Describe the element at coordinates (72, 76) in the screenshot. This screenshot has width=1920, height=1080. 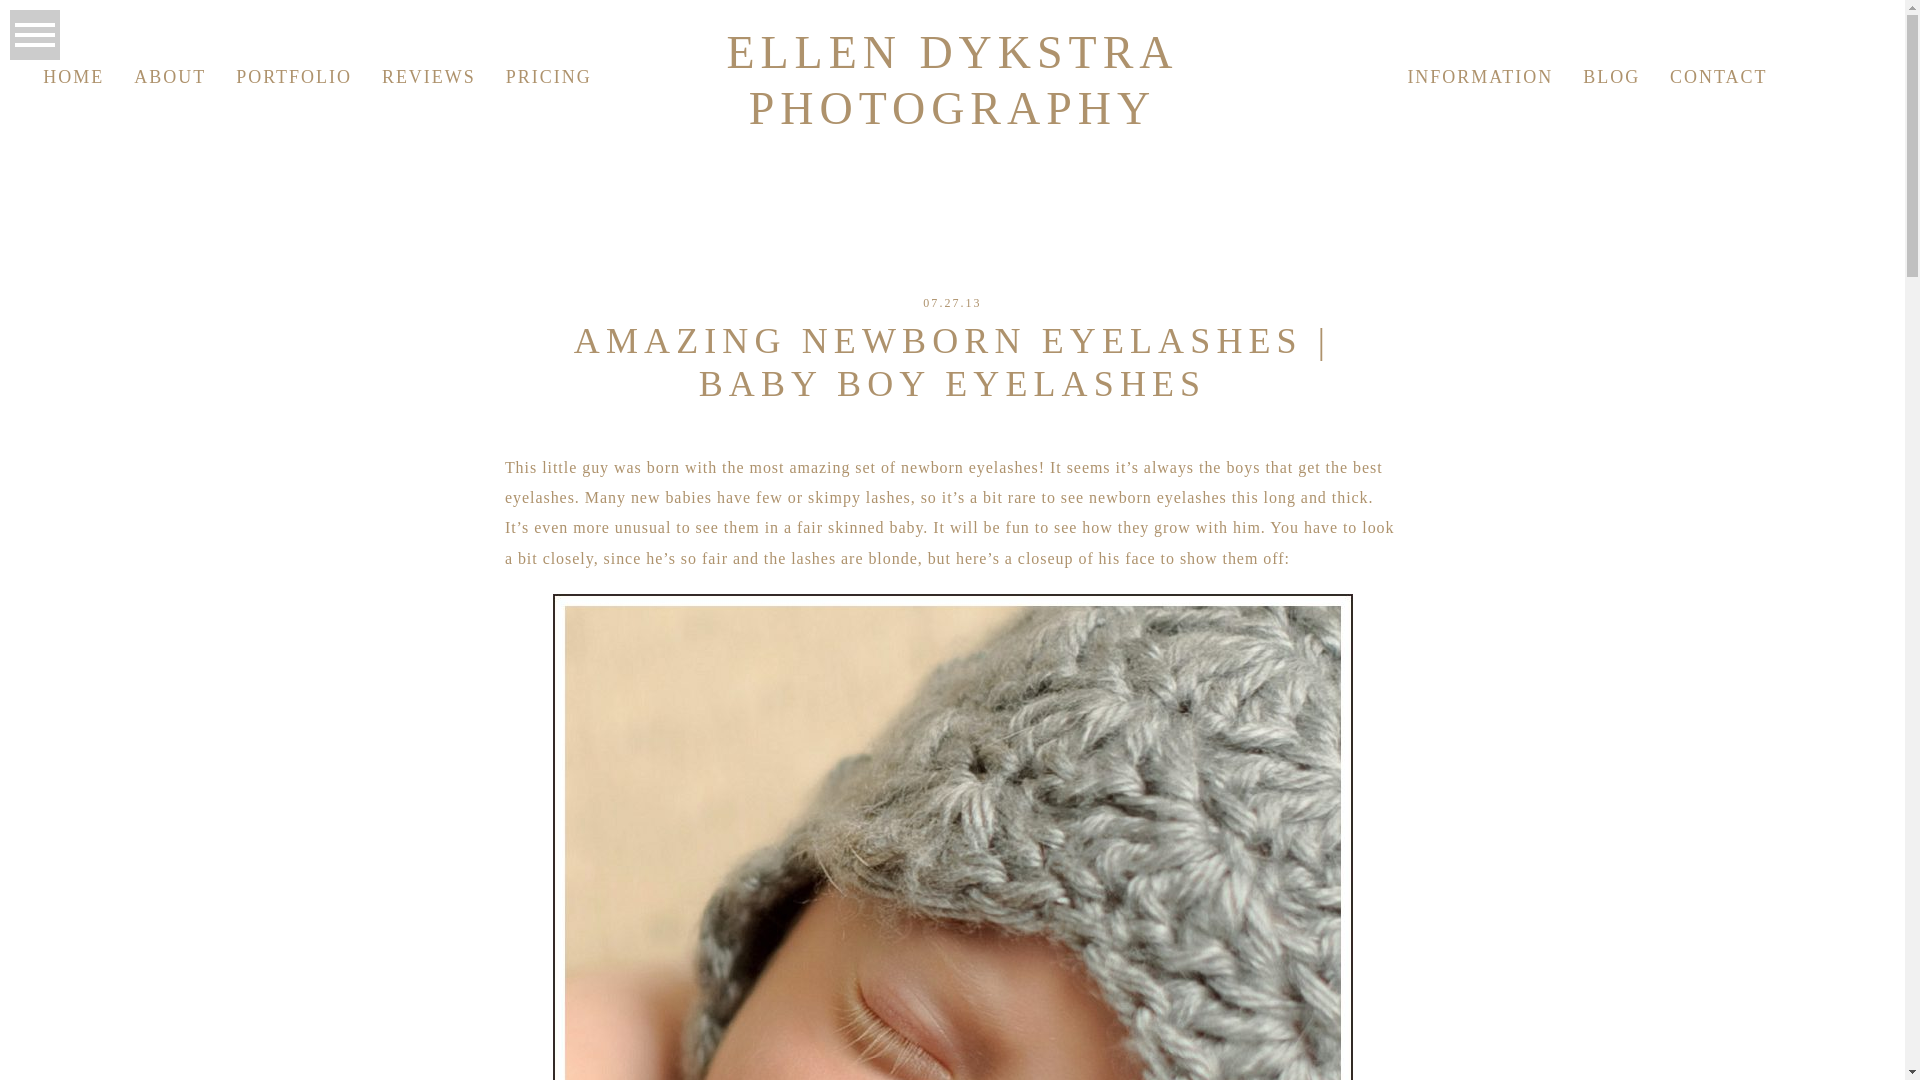
I see `HOME` at that location.